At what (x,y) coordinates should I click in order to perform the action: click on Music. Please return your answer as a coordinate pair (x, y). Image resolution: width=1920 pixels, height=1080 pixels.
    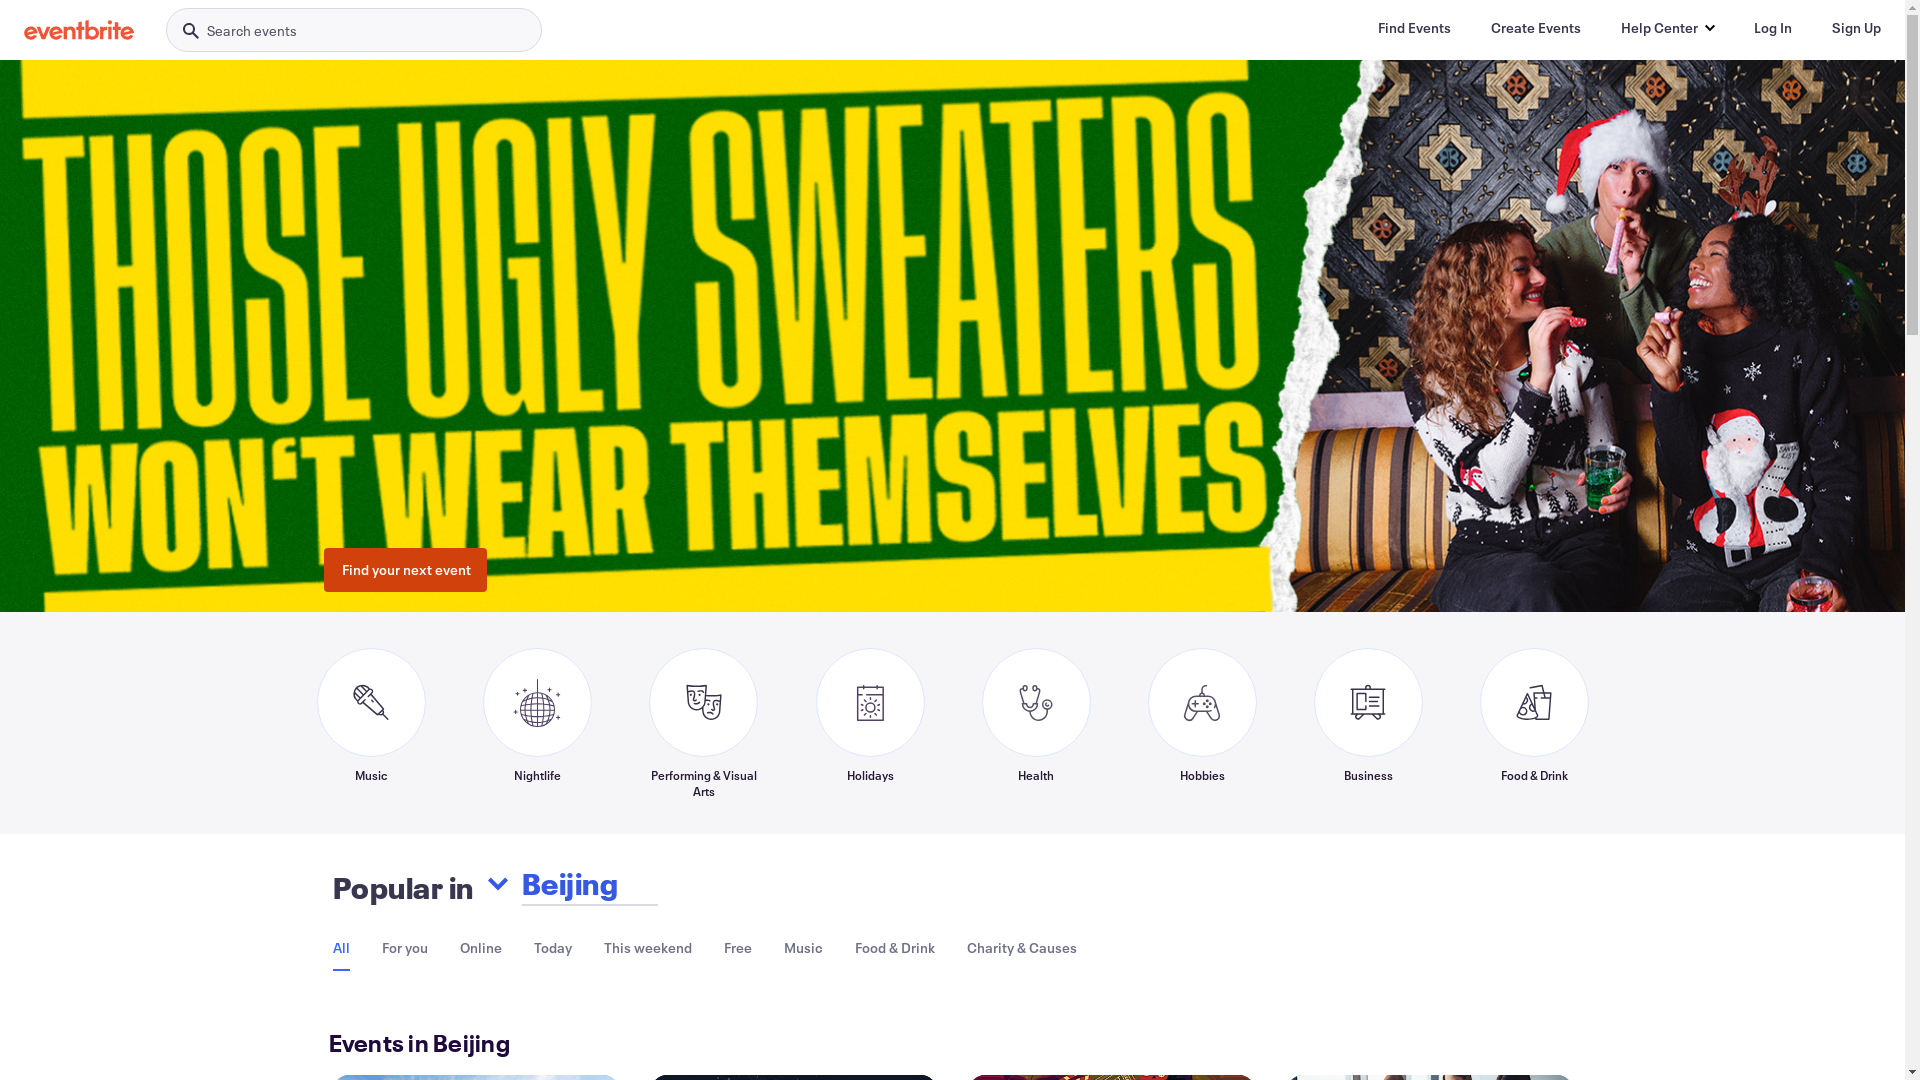
    Looking at the image, I should click on (804, 948).